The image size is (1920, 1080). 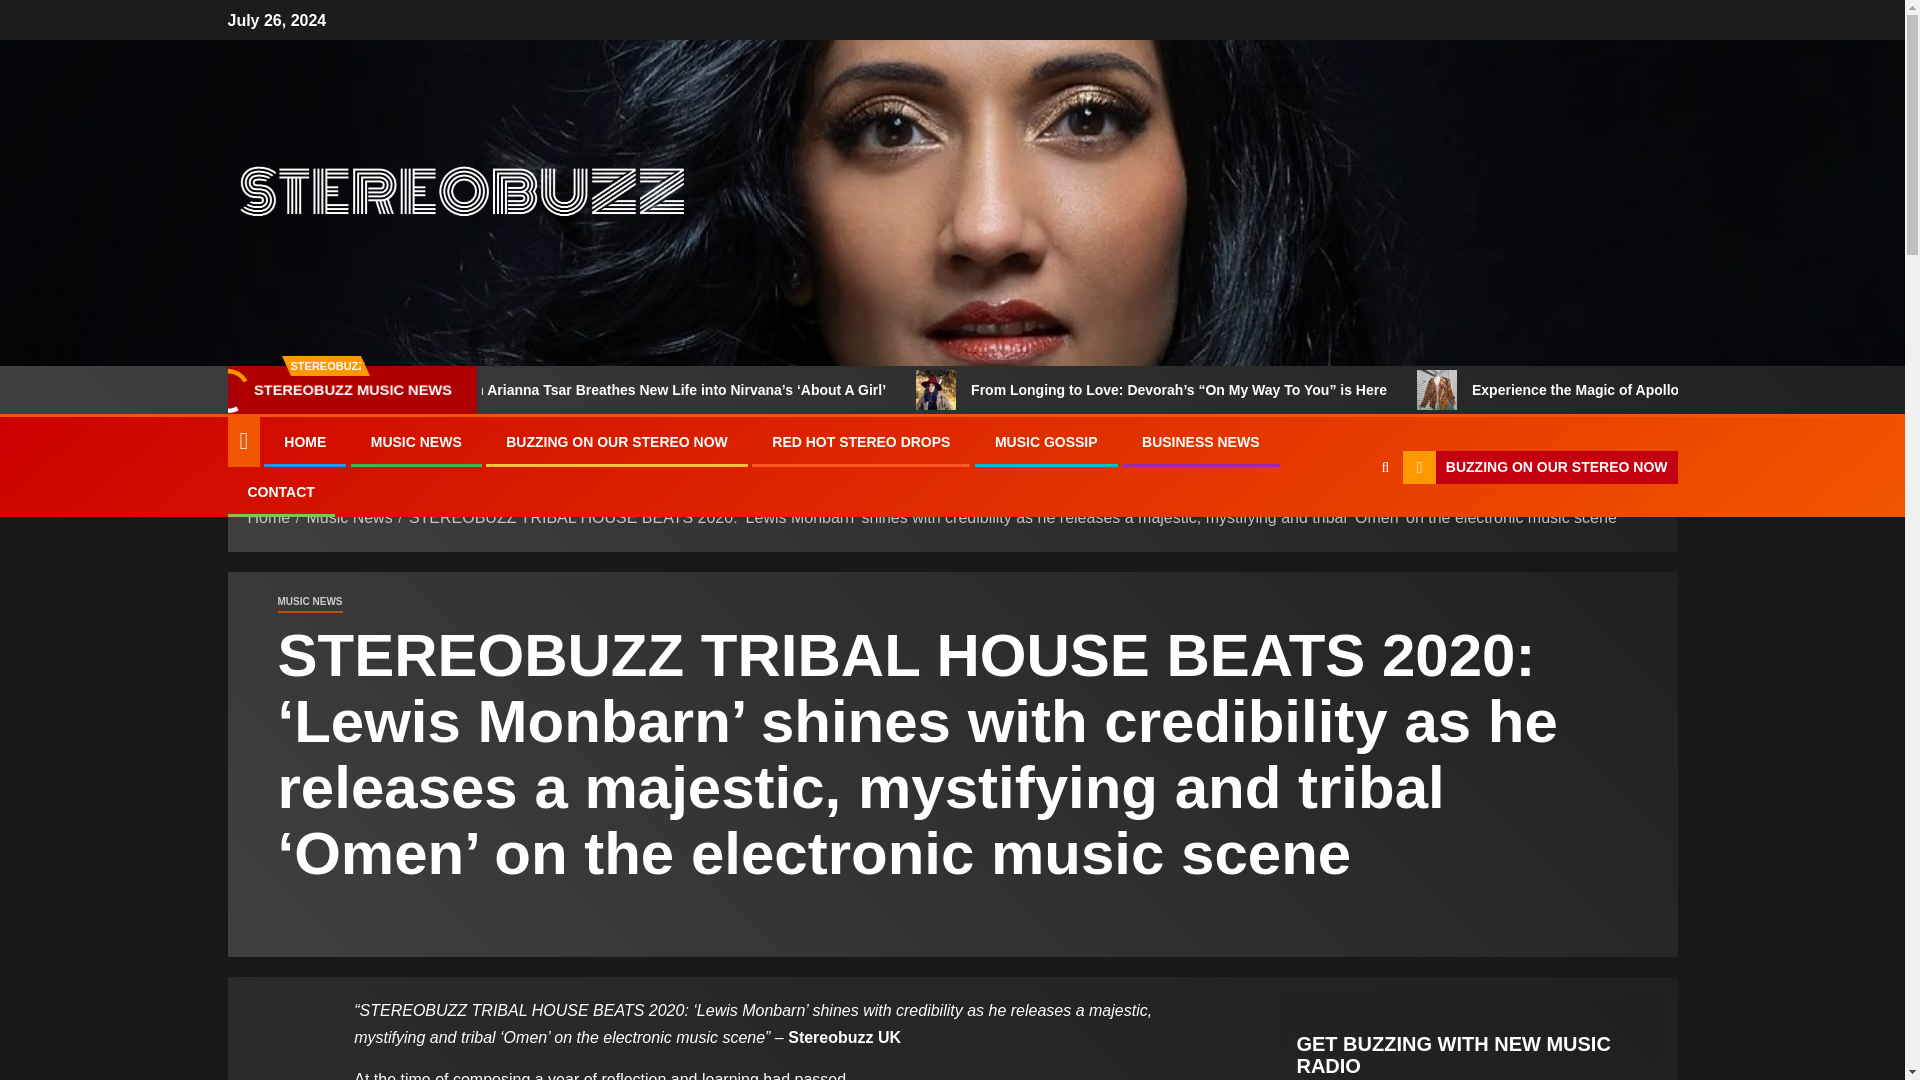 What do you see at coordinates (1540, 468) in the screenshot?
I see `BUZZING ON OUR STEREO NOW` at bounding box center [1540, 468].